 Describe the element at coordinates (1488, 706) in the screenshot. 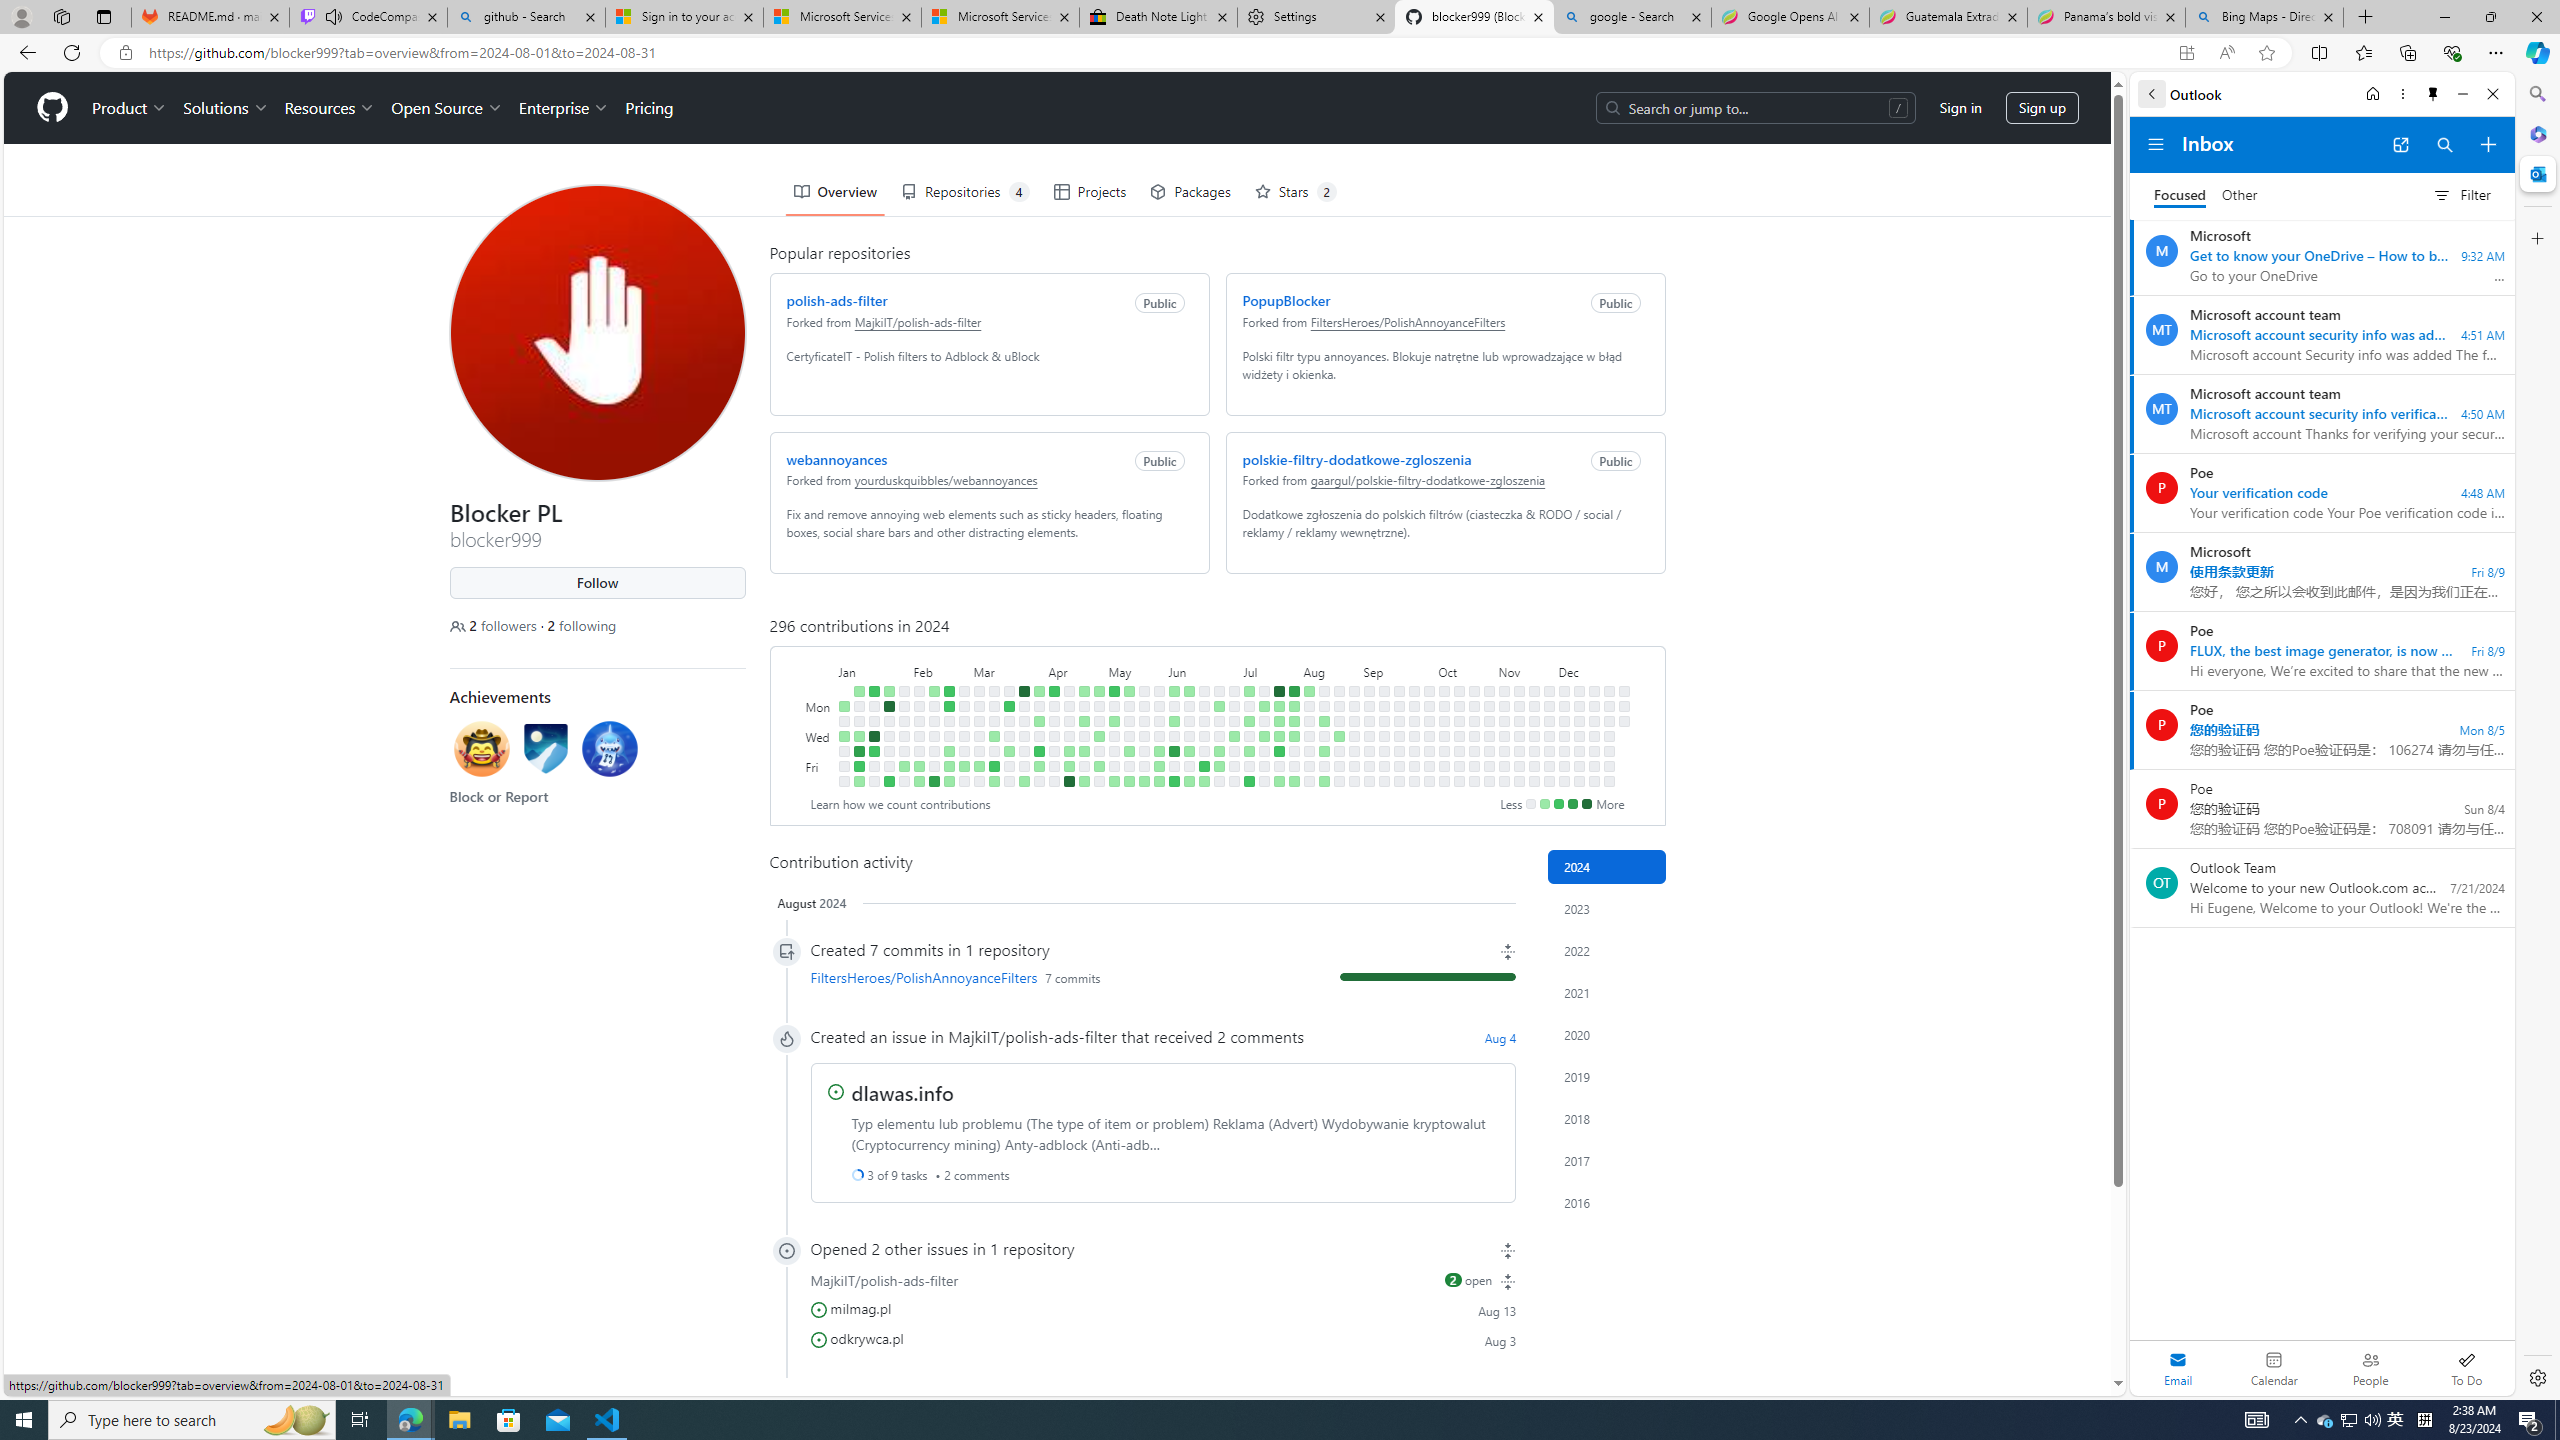

I see `No contributions on October 28th.` at that location.